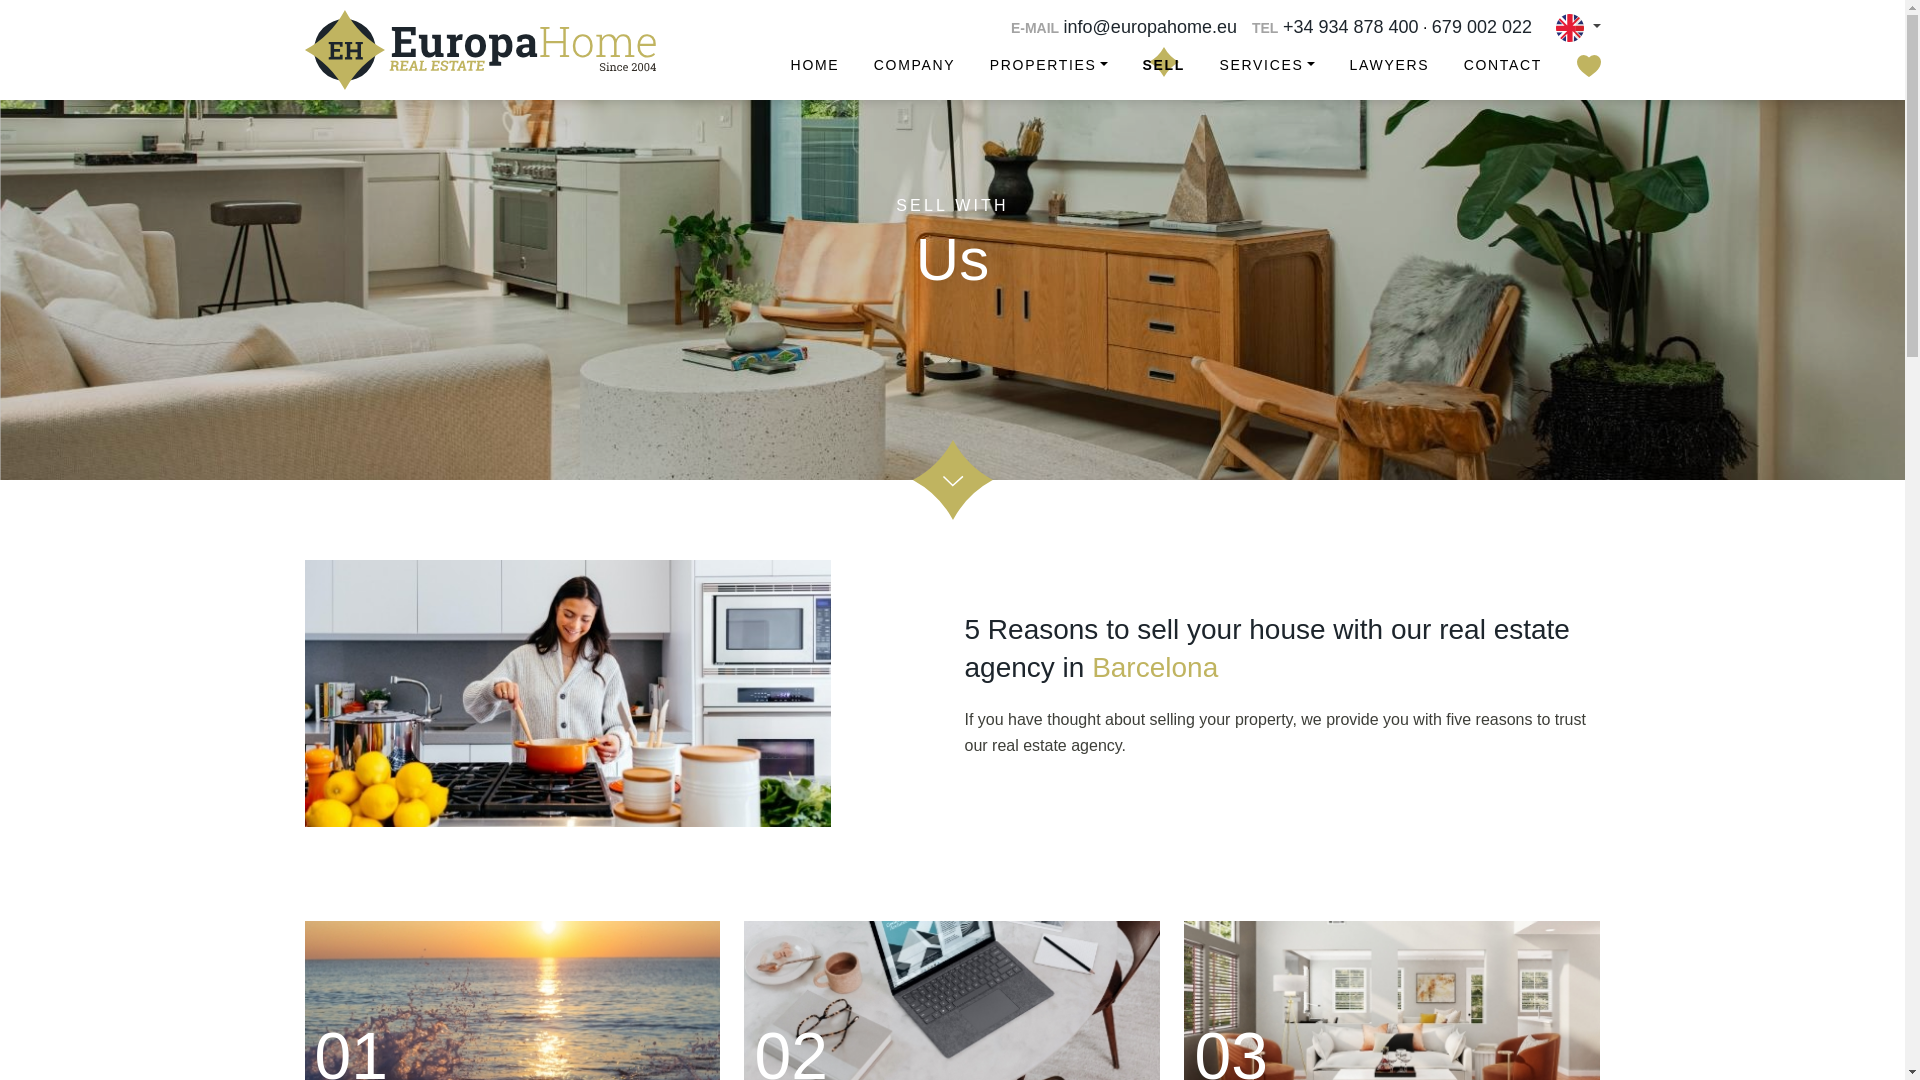 Image resolution: width=1920 pixels, height=1080 pixels. Describe the element at coordinates (1482, 26) in the screenshot. I see `679 002 022` at that location.